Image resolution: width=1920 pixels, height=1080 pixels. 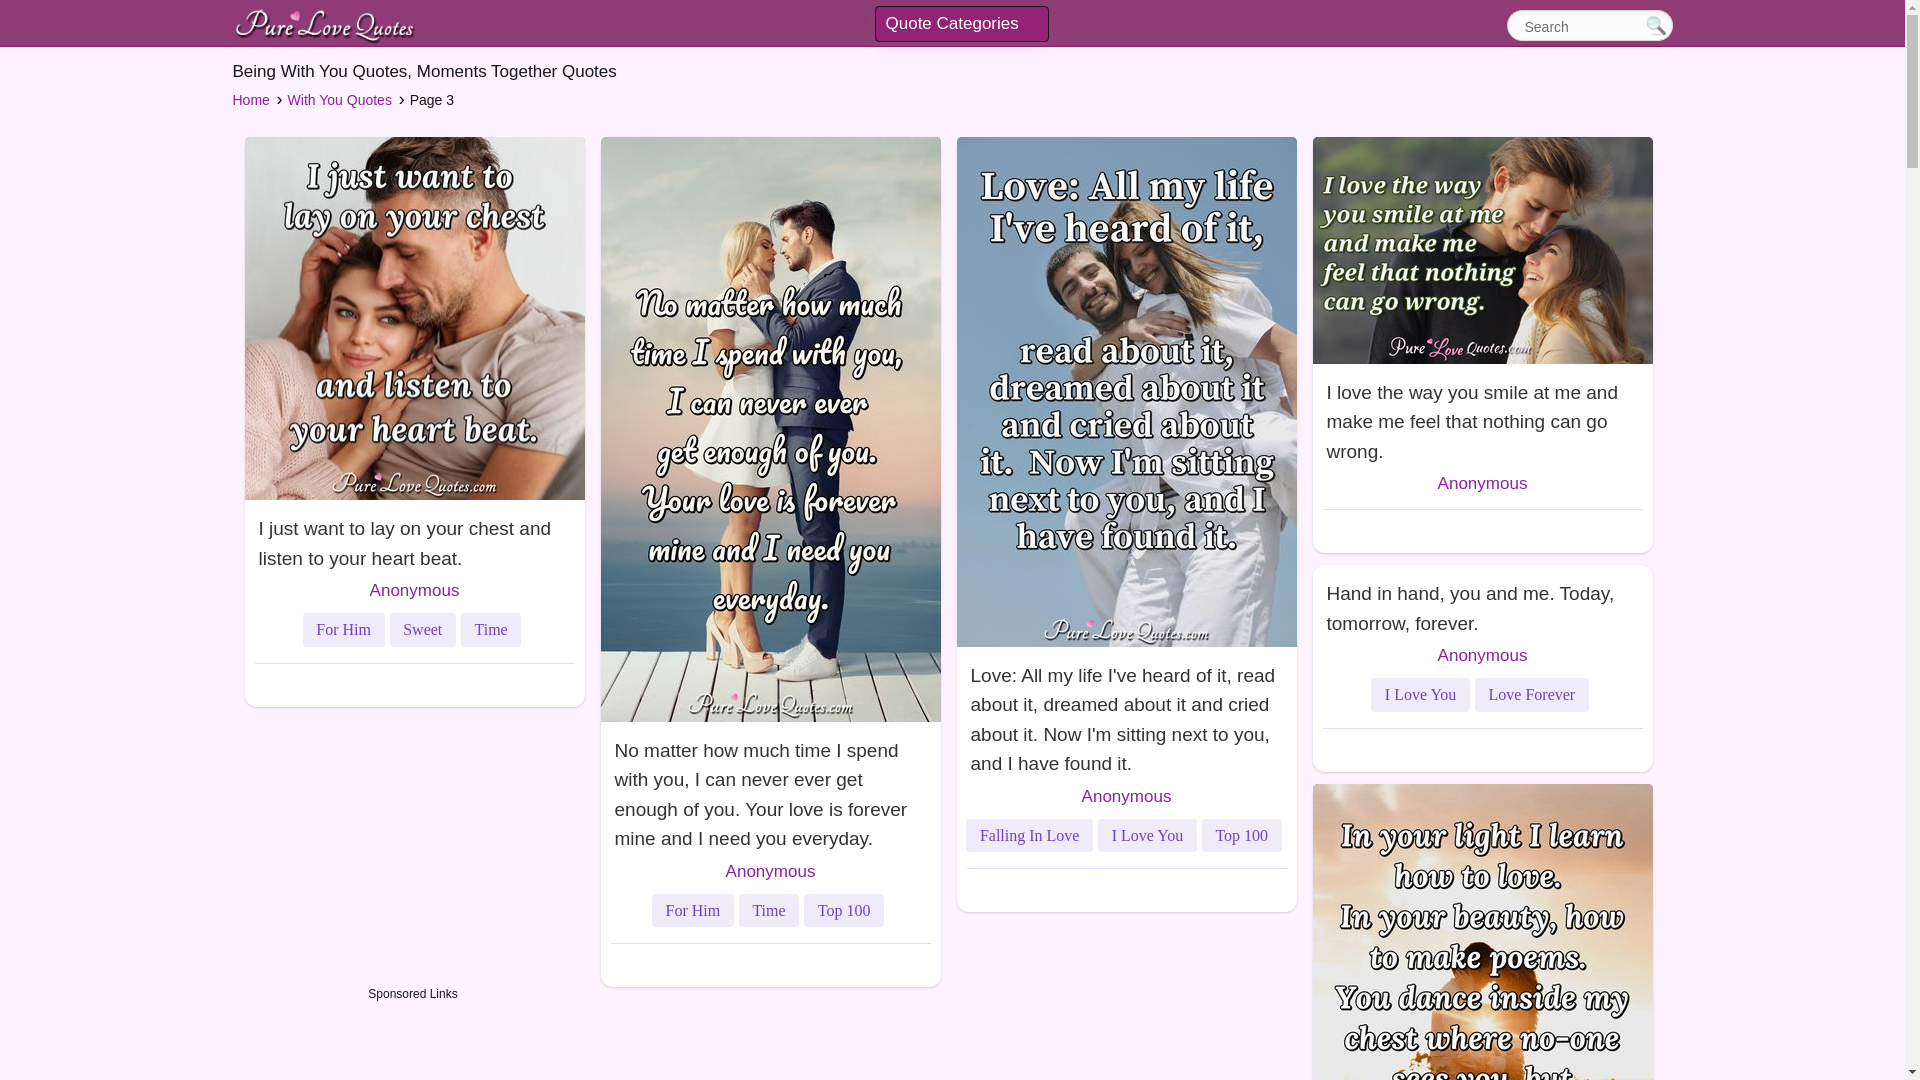 What do you see at coordinates (1126, 715) in the screenshot?
I see `see quote` at bounding box center [1126, 715].